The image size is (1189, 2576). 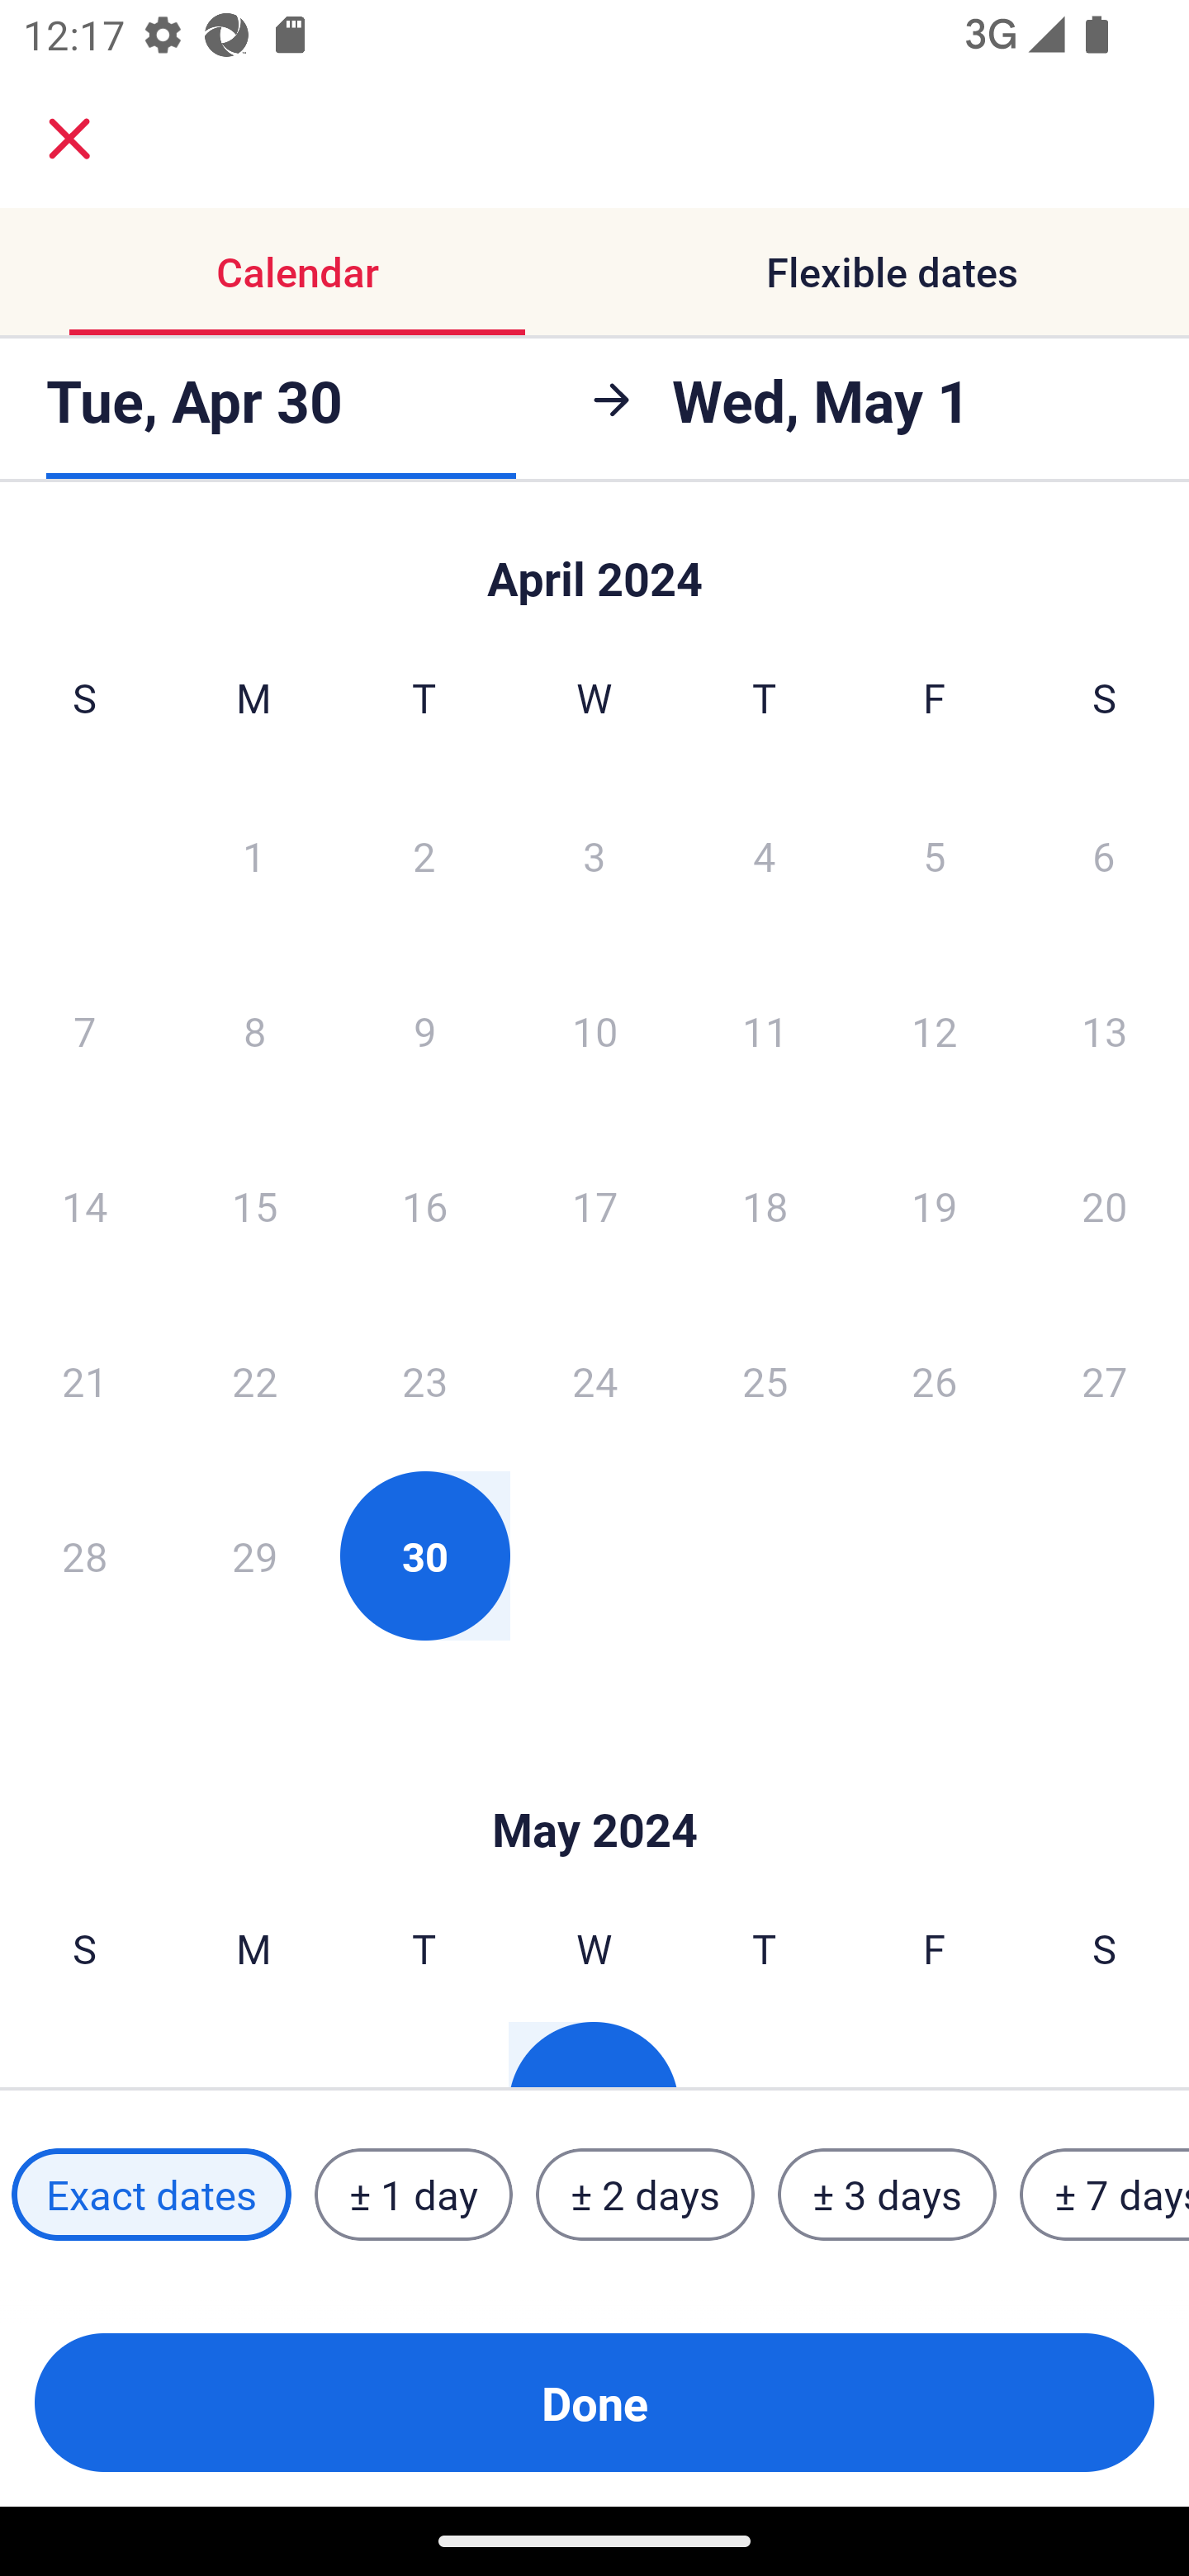 What do you see at coordinates (935, 855) in the screenshot?
I see `5 Friday, April 5, 2024` at bounding box center [935, 855].